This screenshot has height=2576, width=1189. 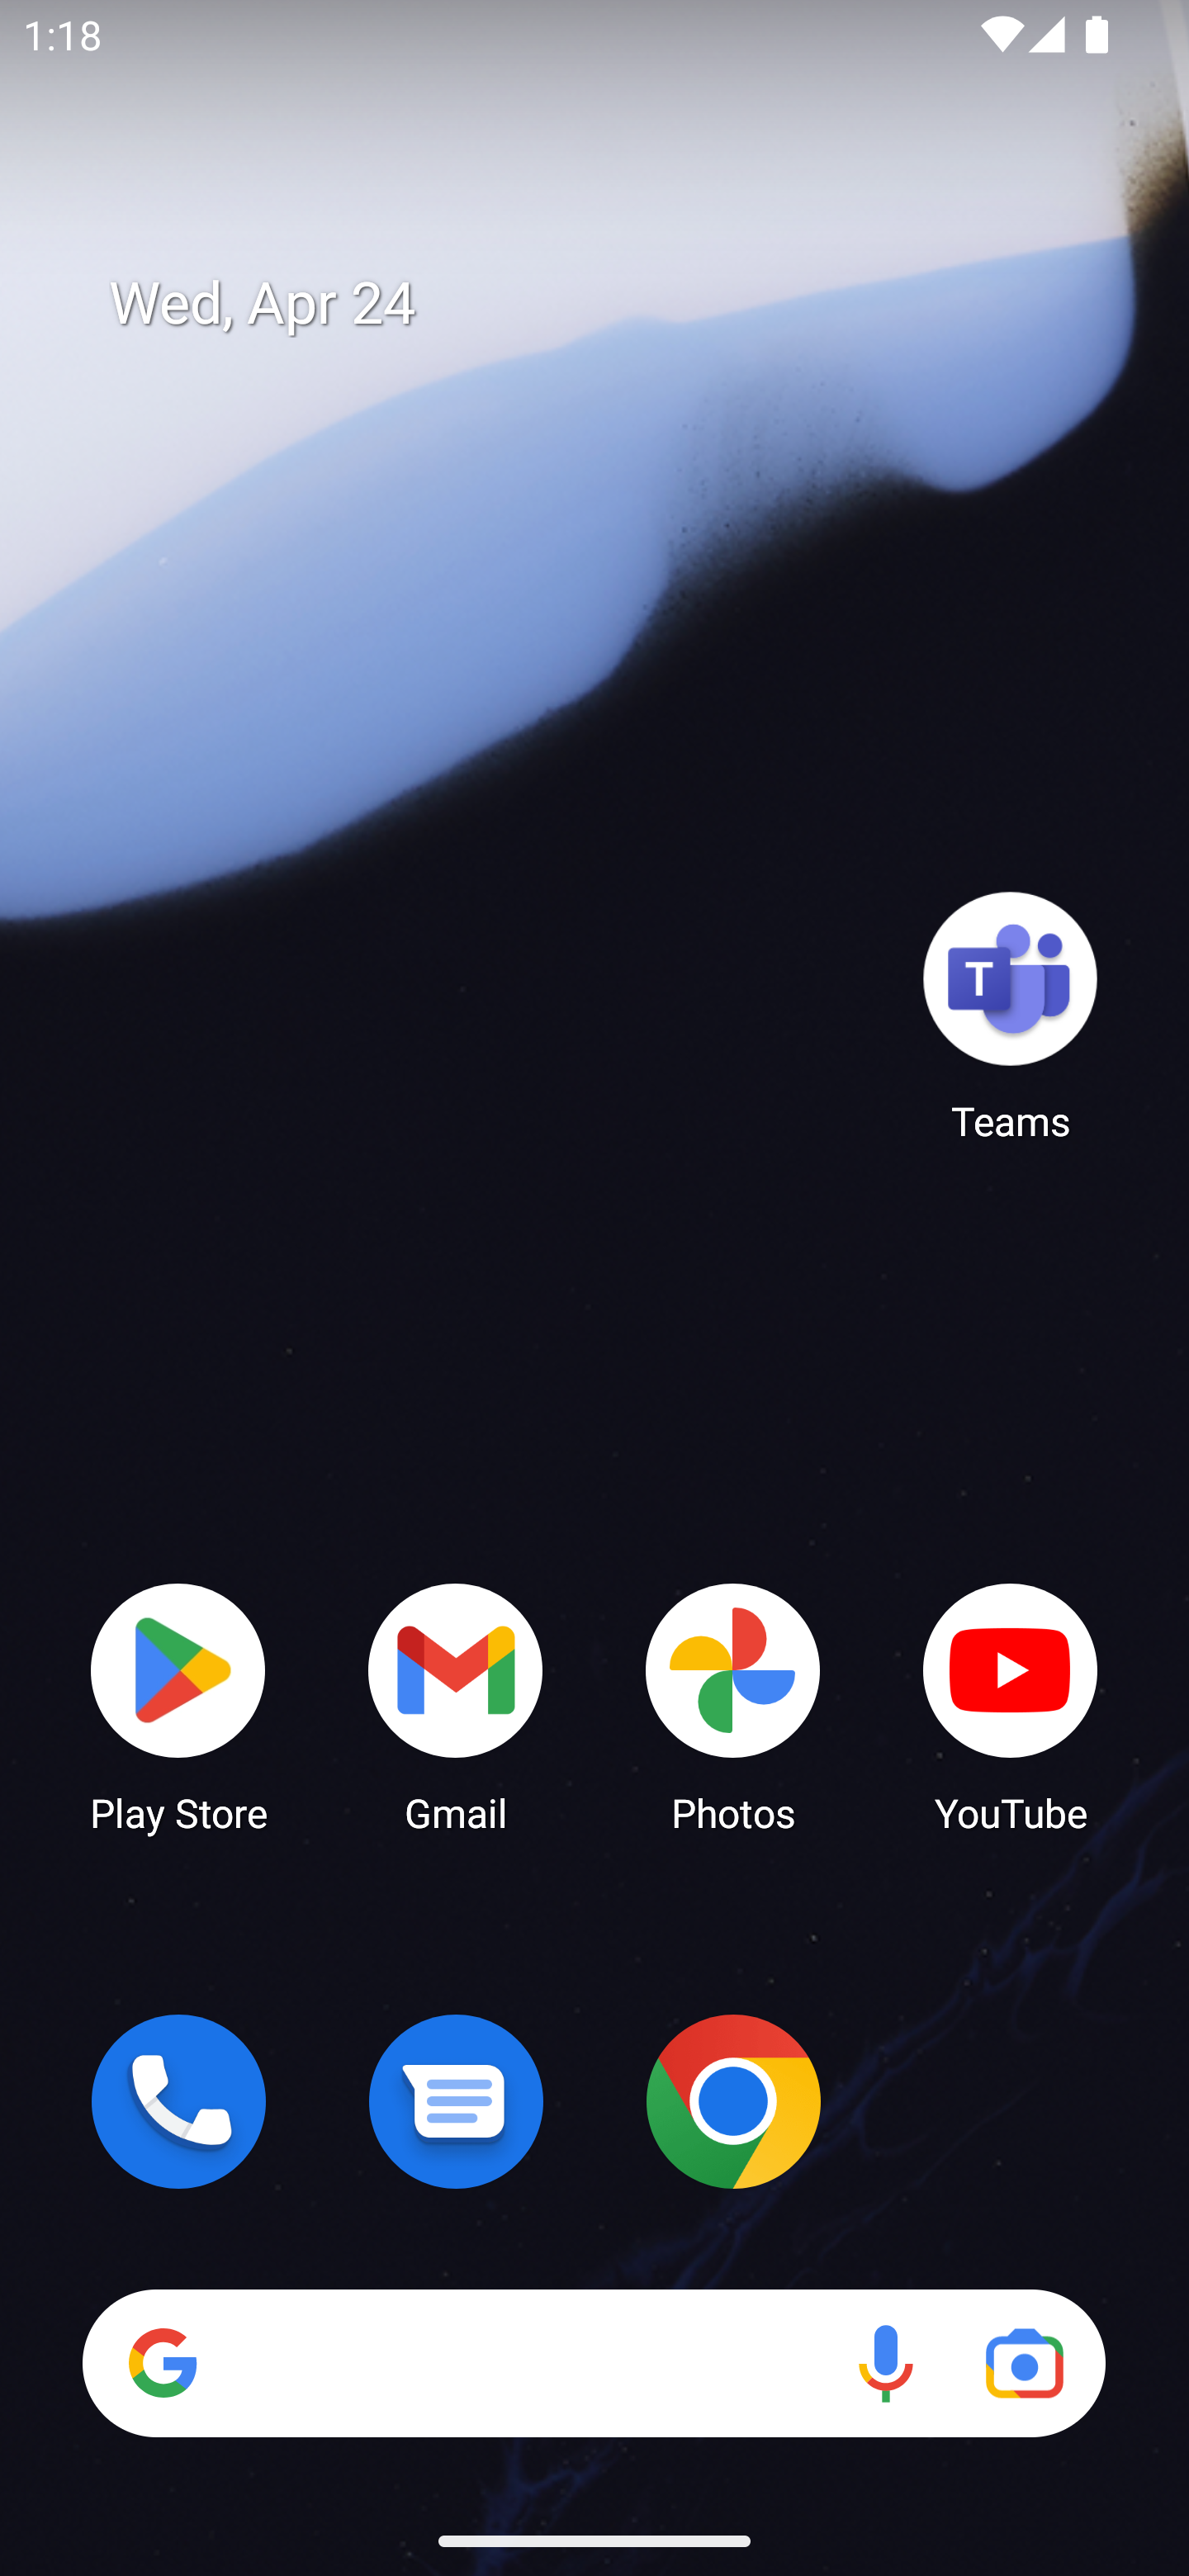 I want to click on Voice search, so click(x=885, y=2363).